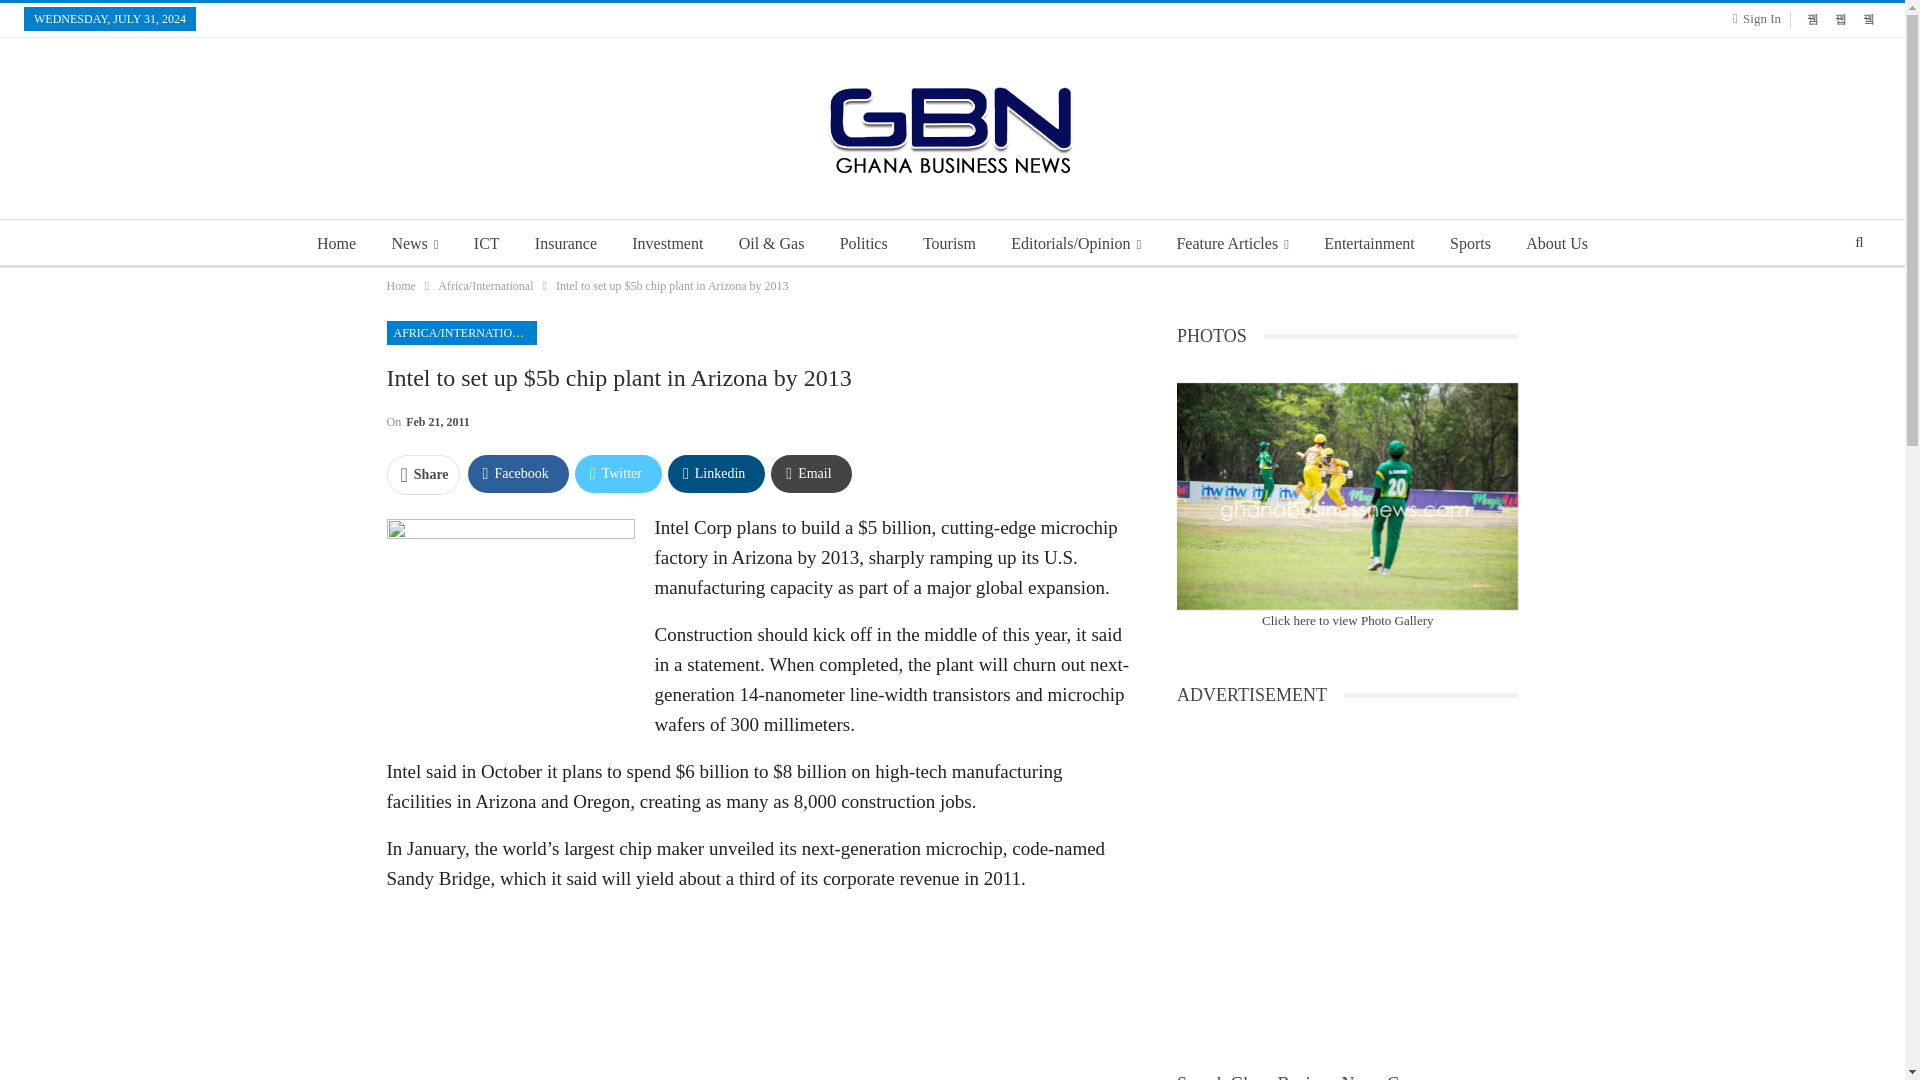 The width and height of the screenshot is (1920, 1080). What do you see at coordinates (1368, 244) in the screenshot?
I see `Entertainment` at bounding box center [1368, 244].